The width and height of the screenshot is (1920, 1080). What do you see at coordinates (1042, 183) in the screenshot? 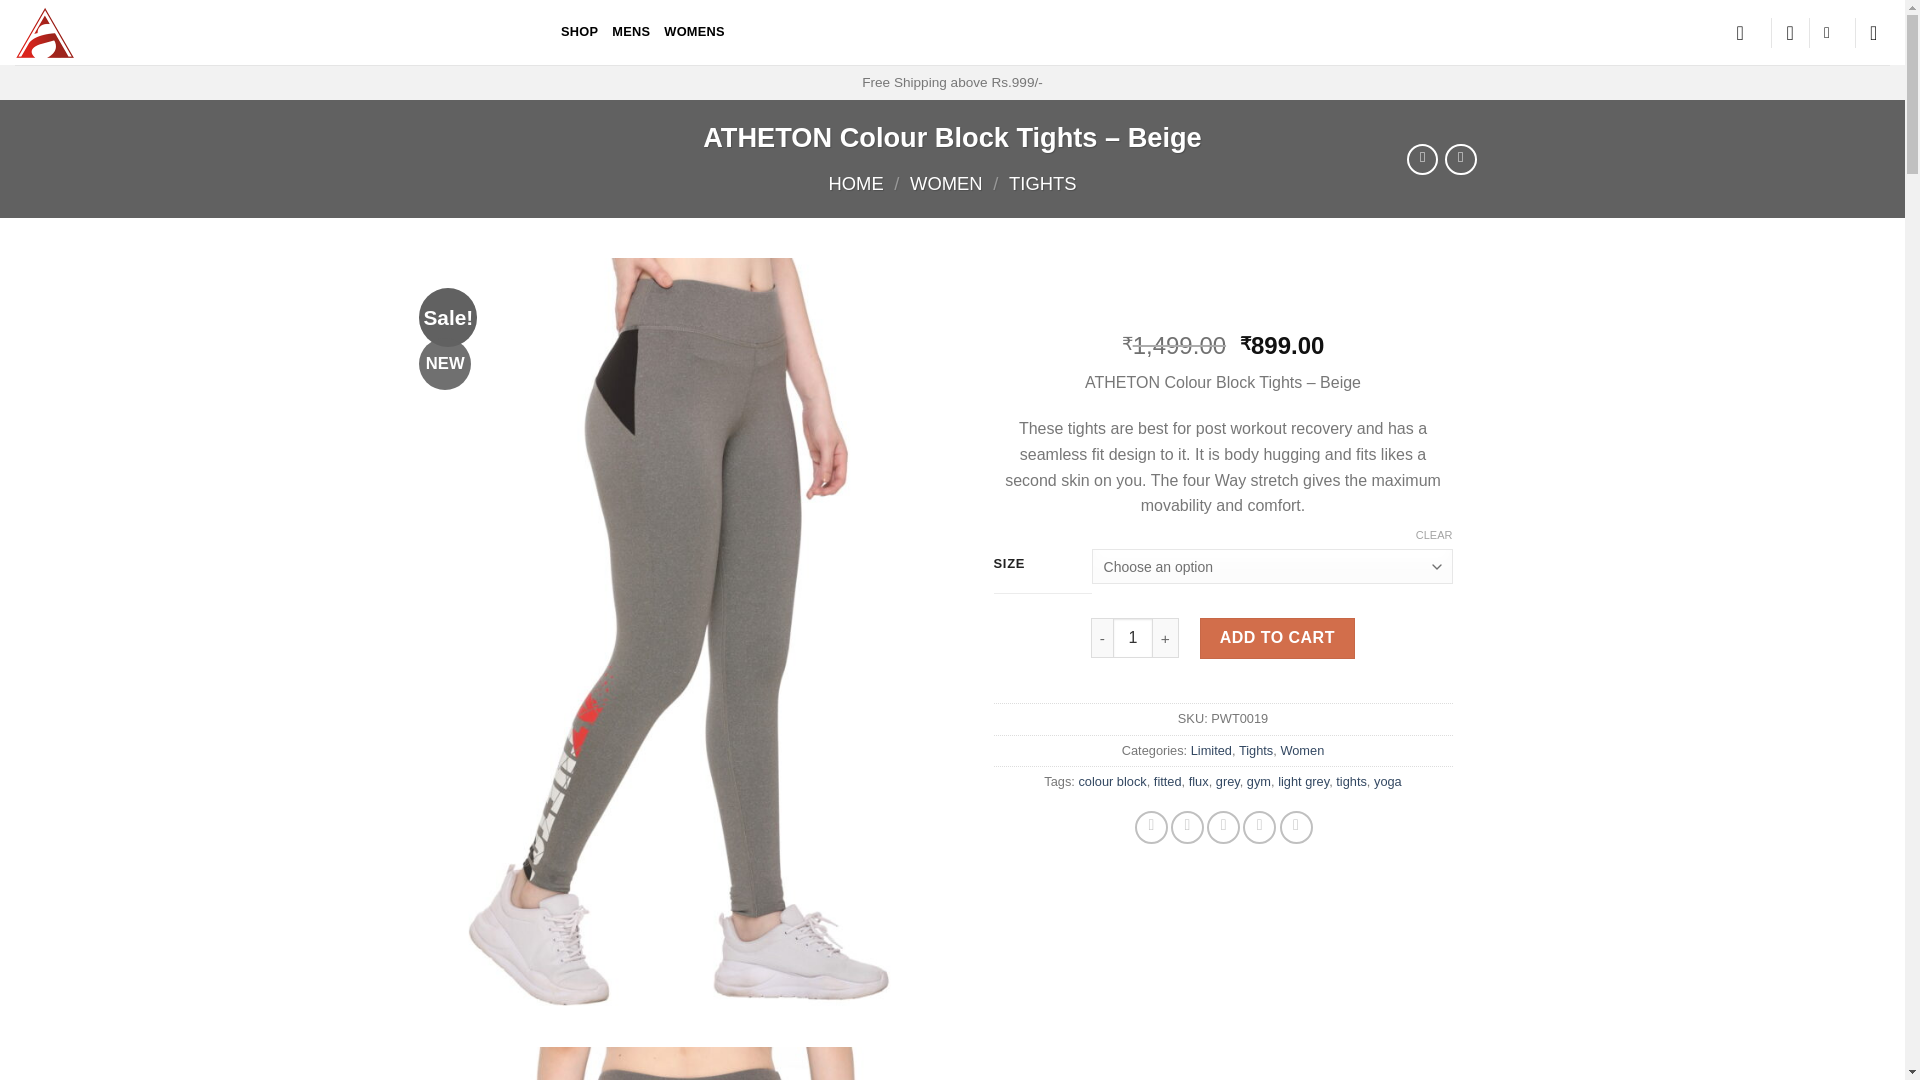
I see `TIGHTS` at bounding box center [1042, 183].